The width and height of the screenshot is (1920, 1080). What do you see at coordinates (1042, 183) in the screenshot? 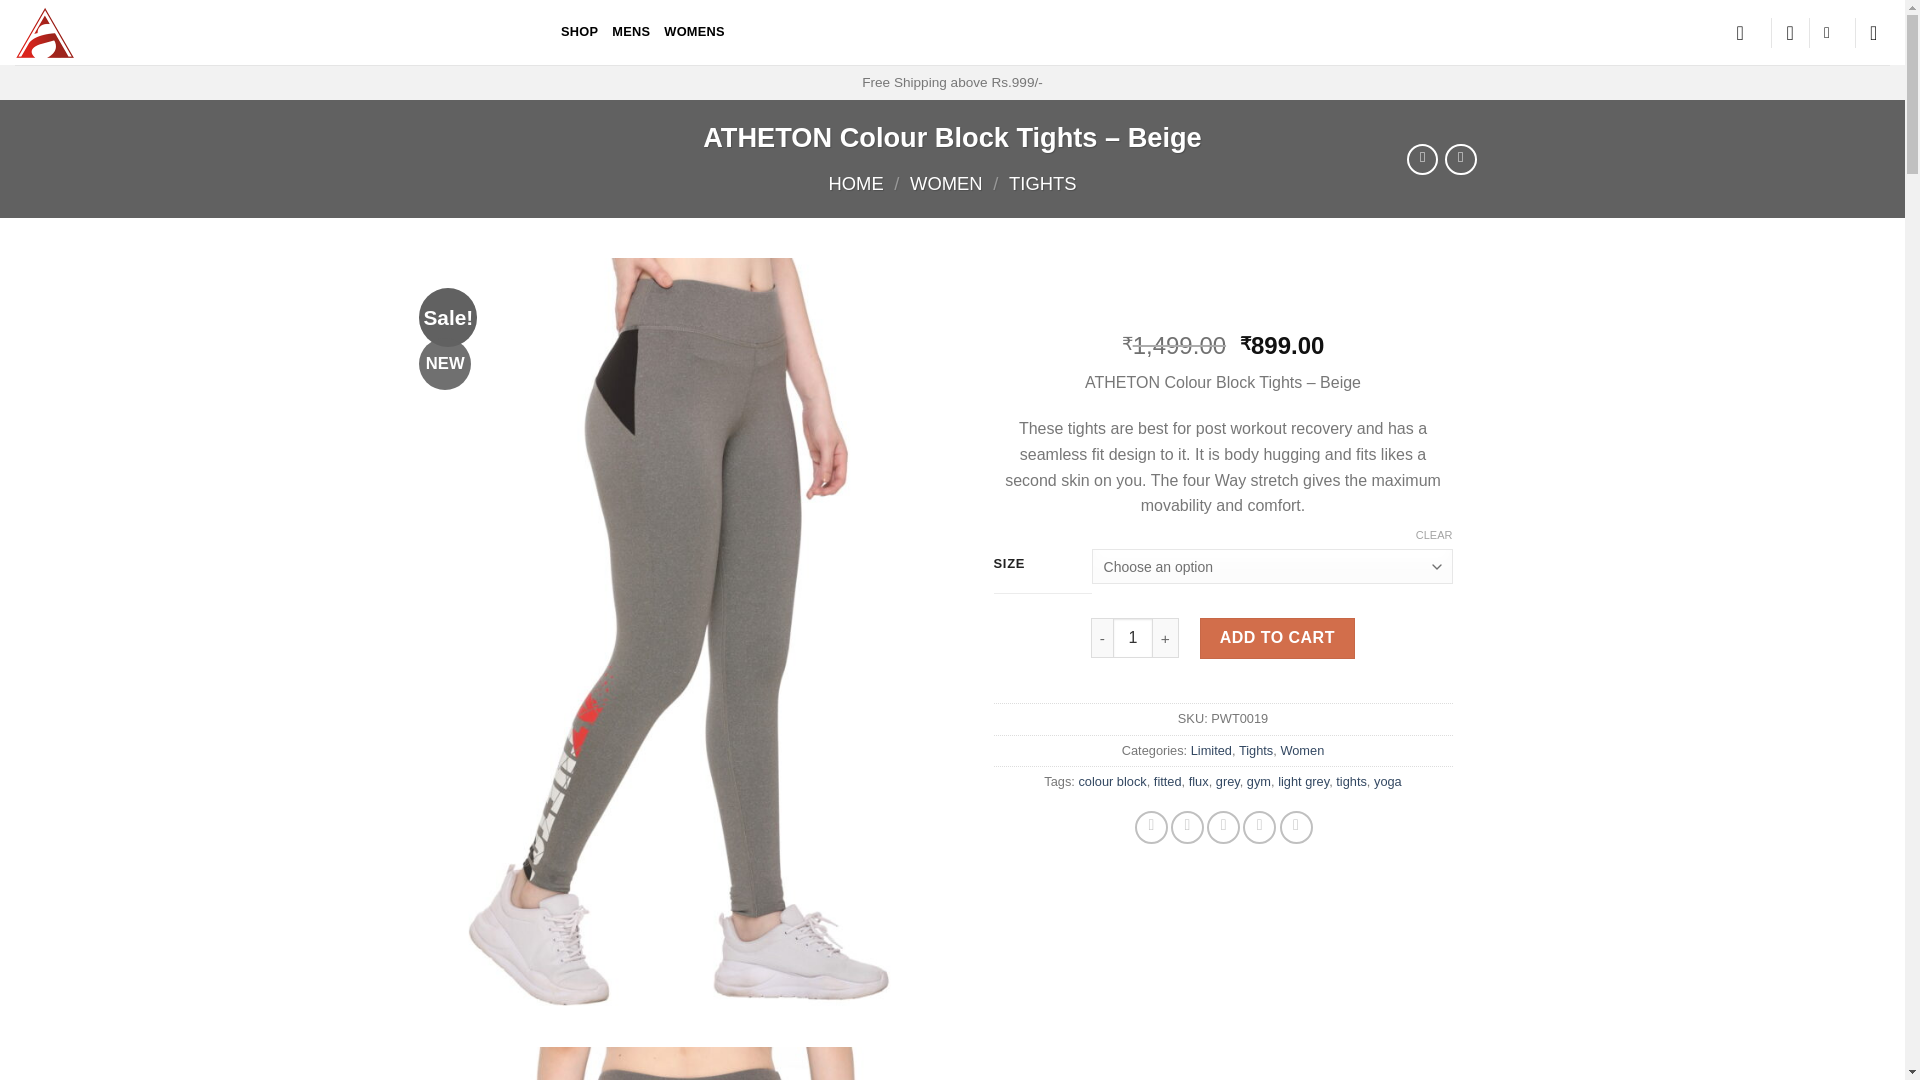
I see `TIGHTS` at bounding box center [1042, 183].